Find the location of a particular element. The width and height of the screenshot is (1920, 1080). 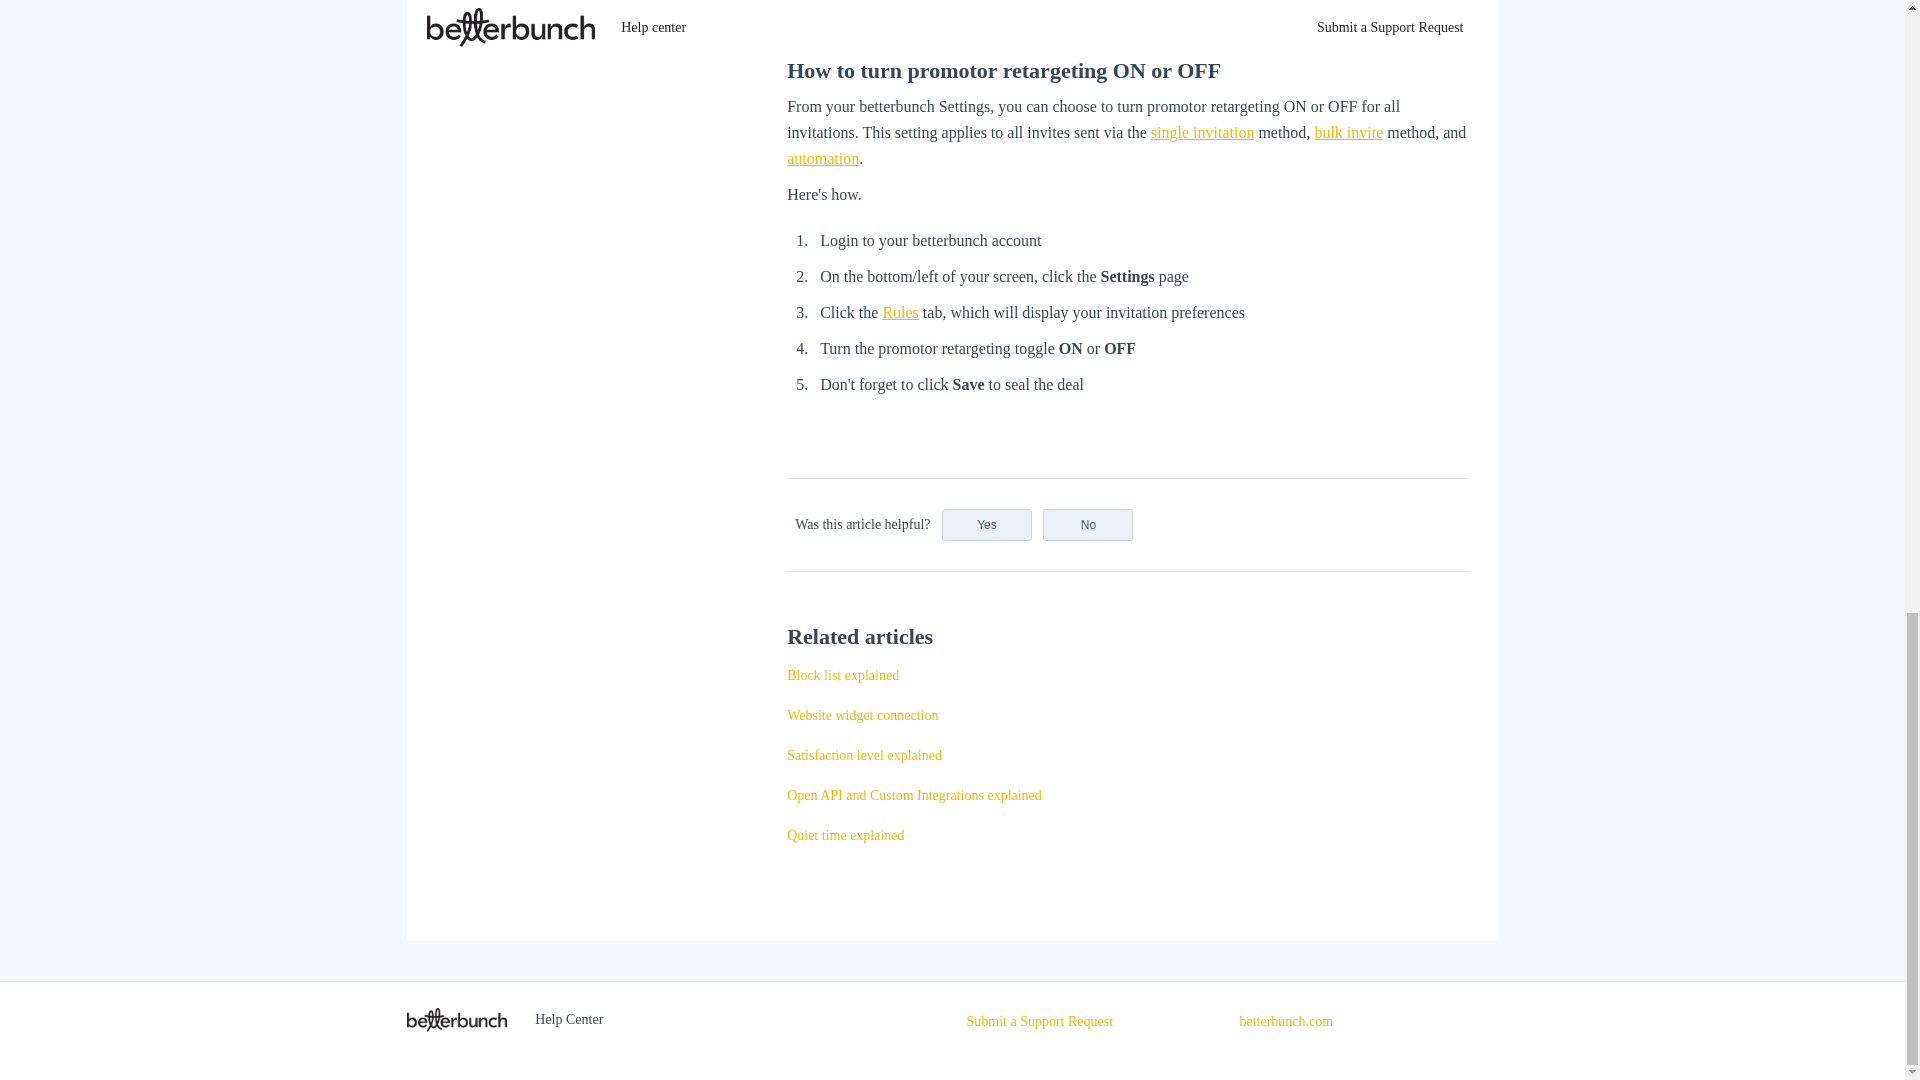

automation is located at coordinates (822, 158).